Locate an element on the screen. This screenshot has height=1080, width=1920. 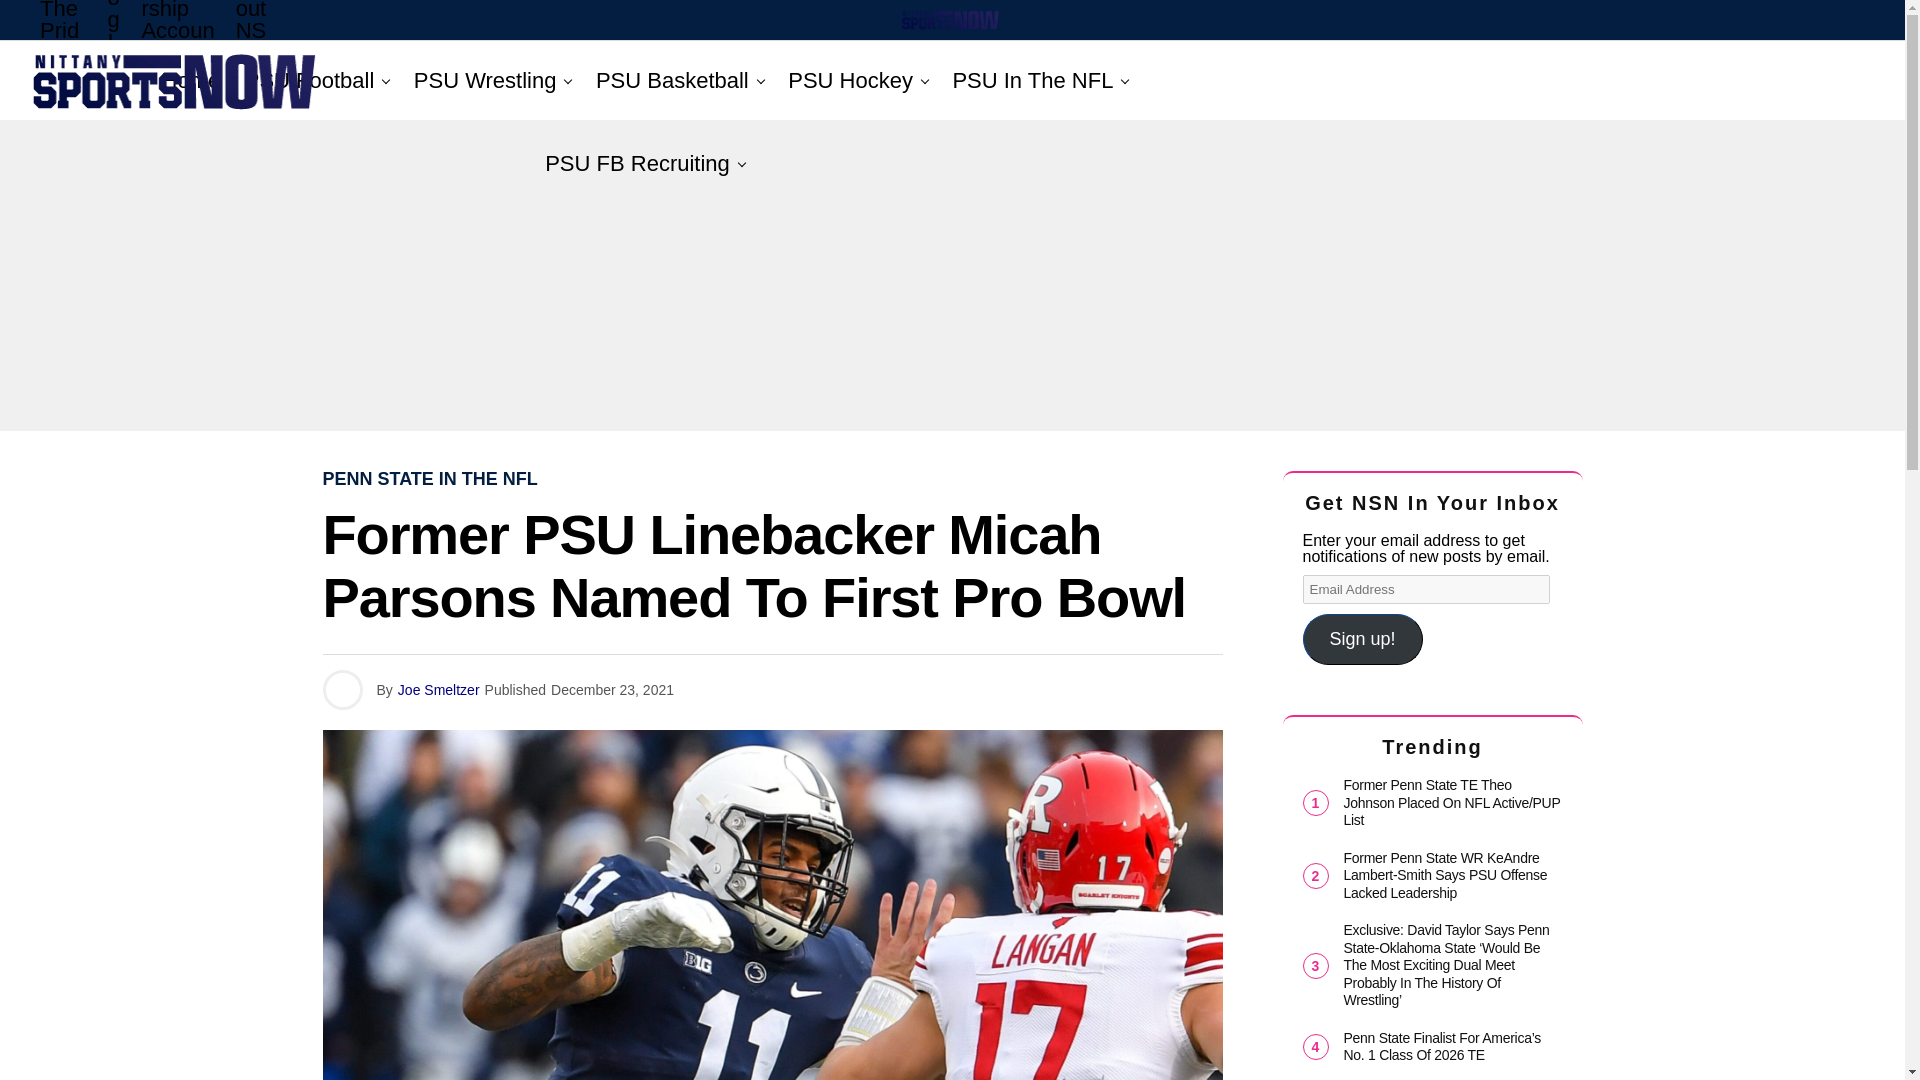
PSU Football is located at coordinates (310, 80).